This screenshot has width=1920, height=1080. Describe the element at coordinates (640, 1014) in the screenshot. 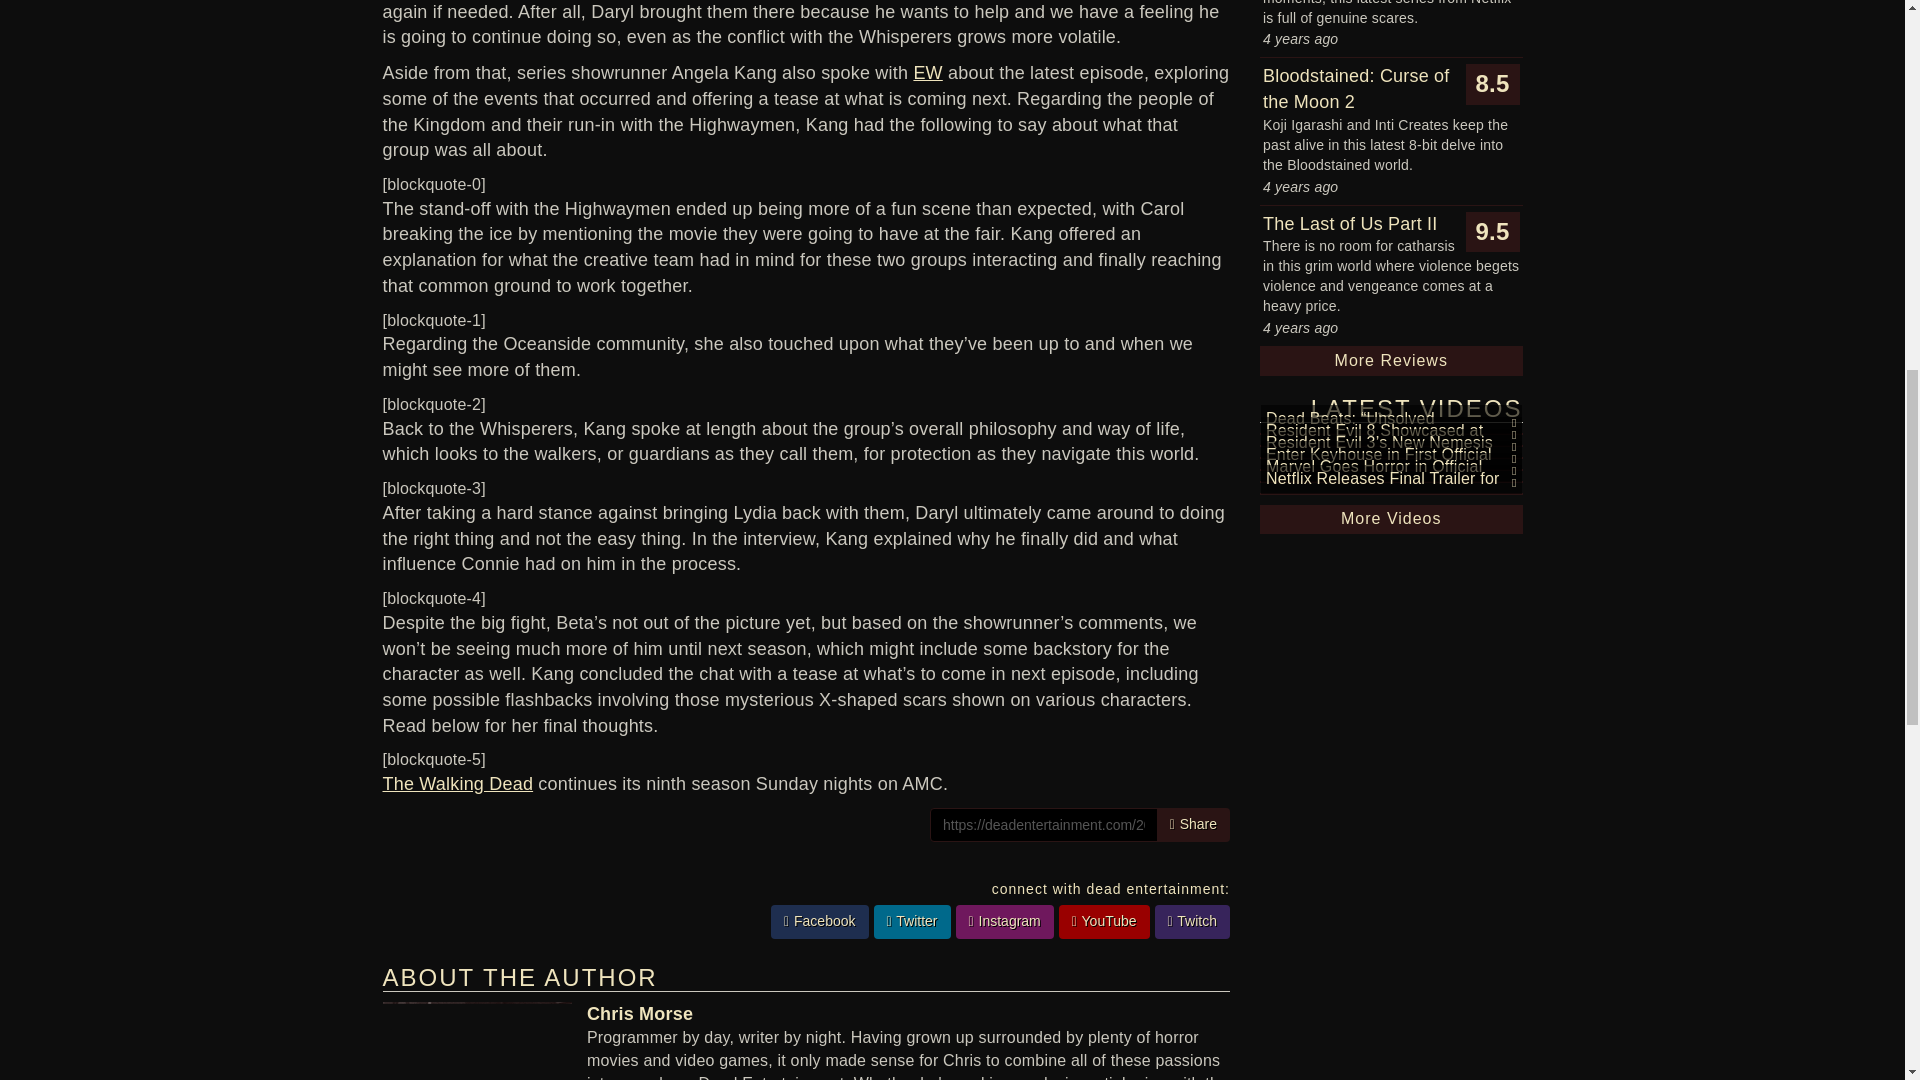

I see `Chris Morse` at that location.